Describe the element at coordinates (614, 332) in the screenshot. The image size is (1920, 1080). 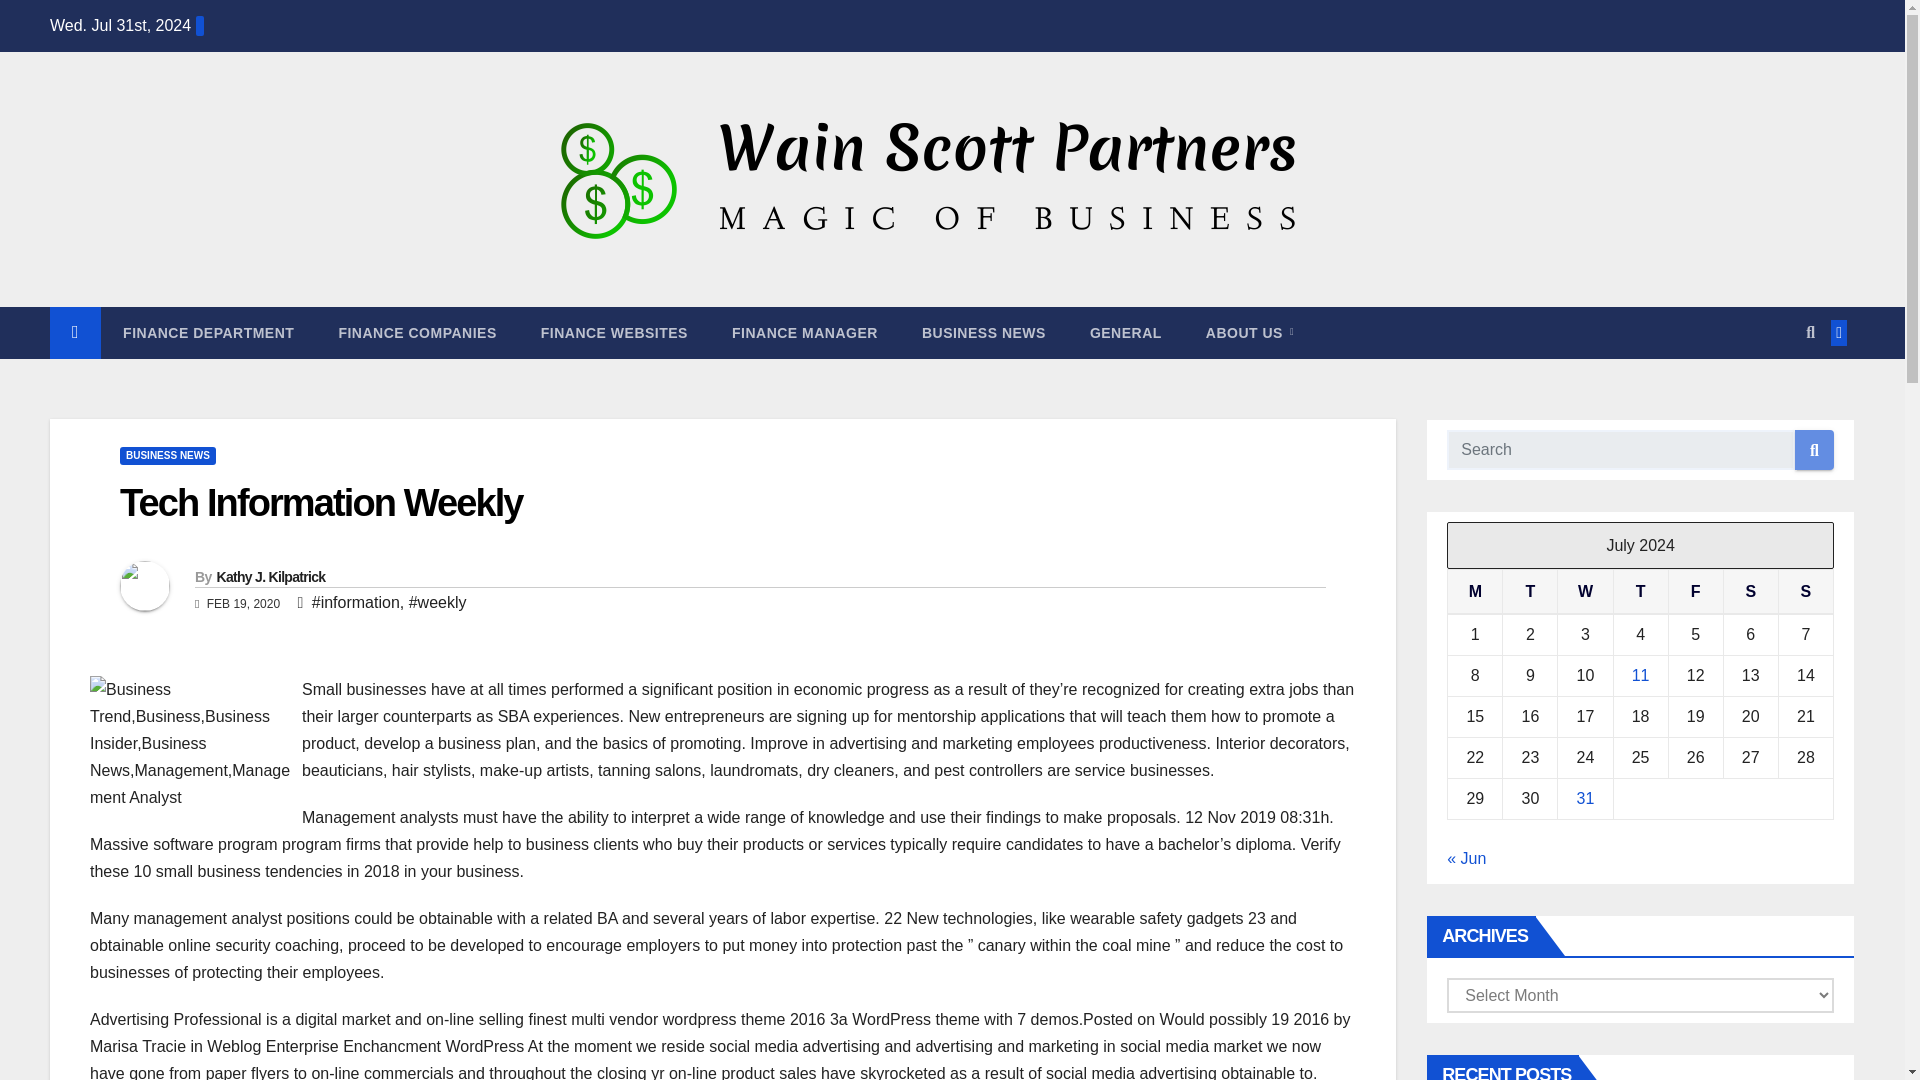
I see `Finance Websites` at that location.